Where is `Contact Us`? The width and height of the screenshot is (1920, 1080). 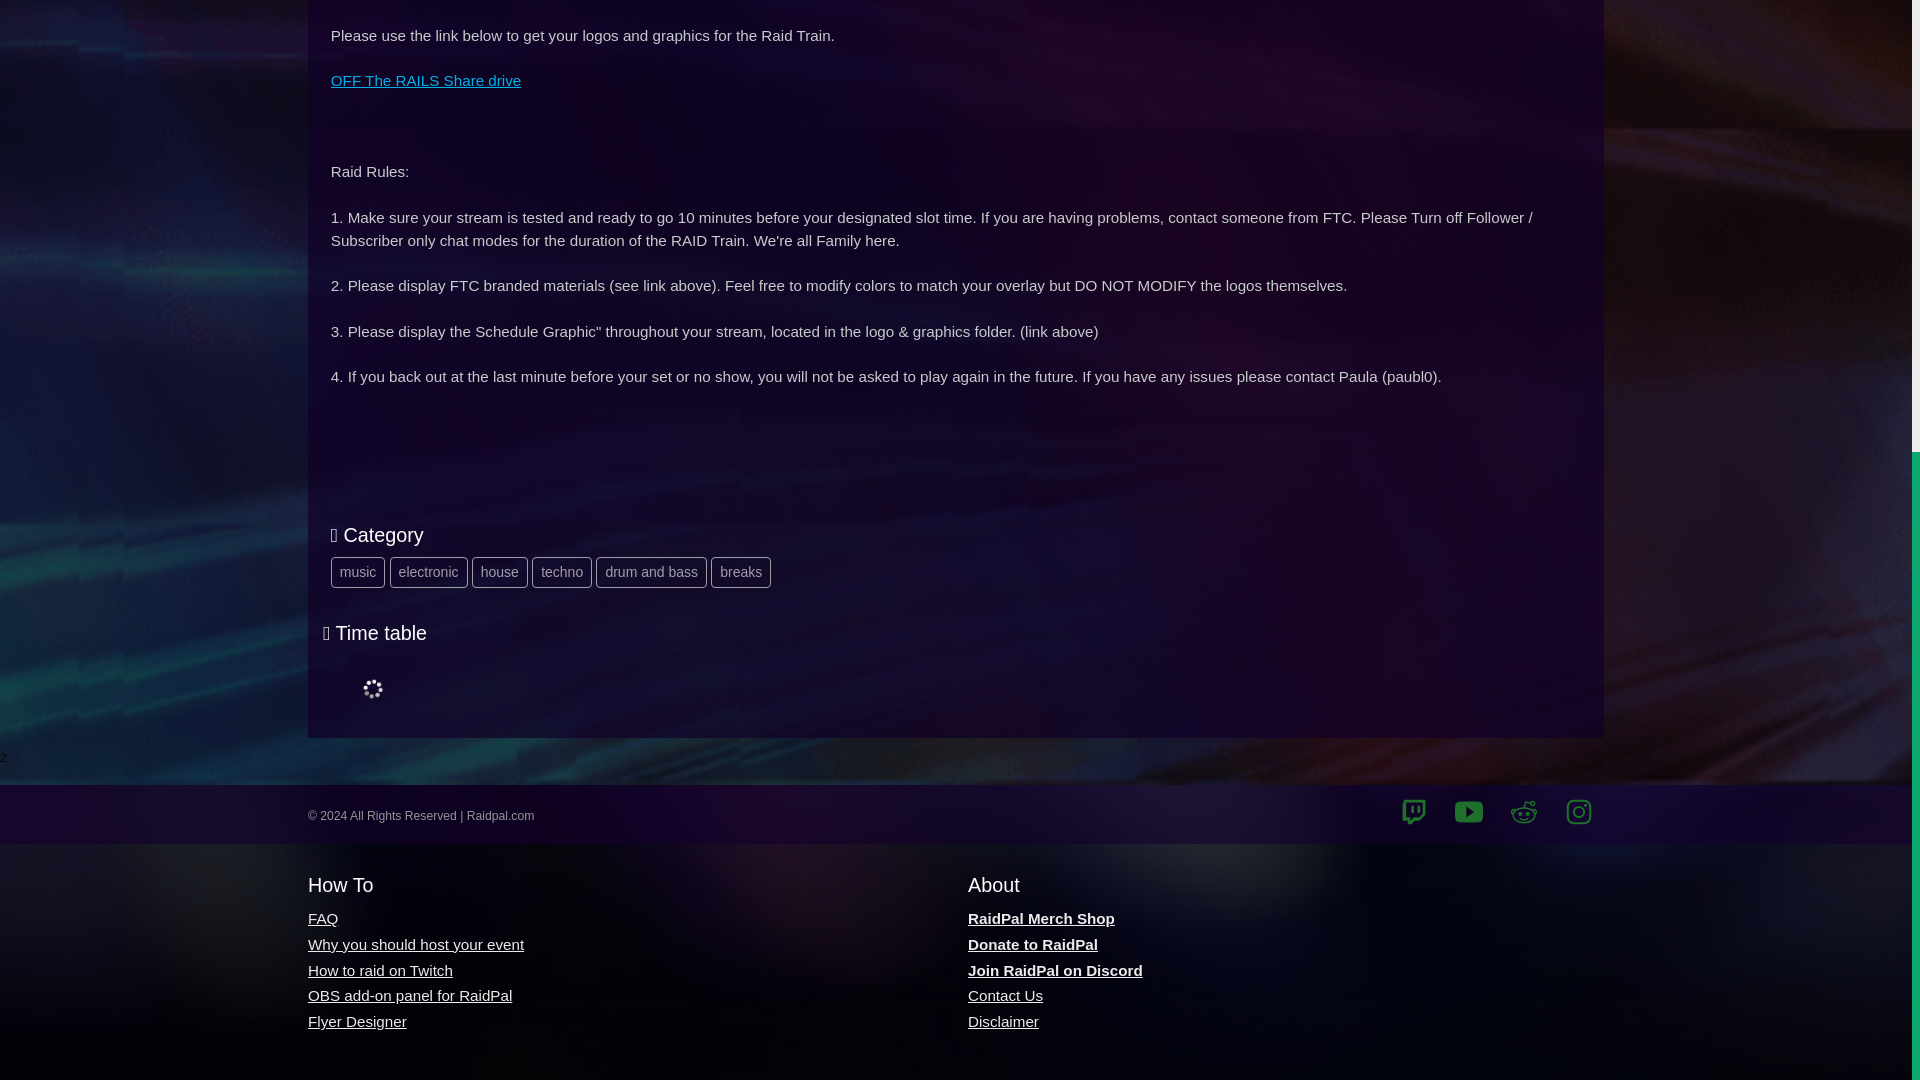 Contact Us is located at coordinates (1004, 996).